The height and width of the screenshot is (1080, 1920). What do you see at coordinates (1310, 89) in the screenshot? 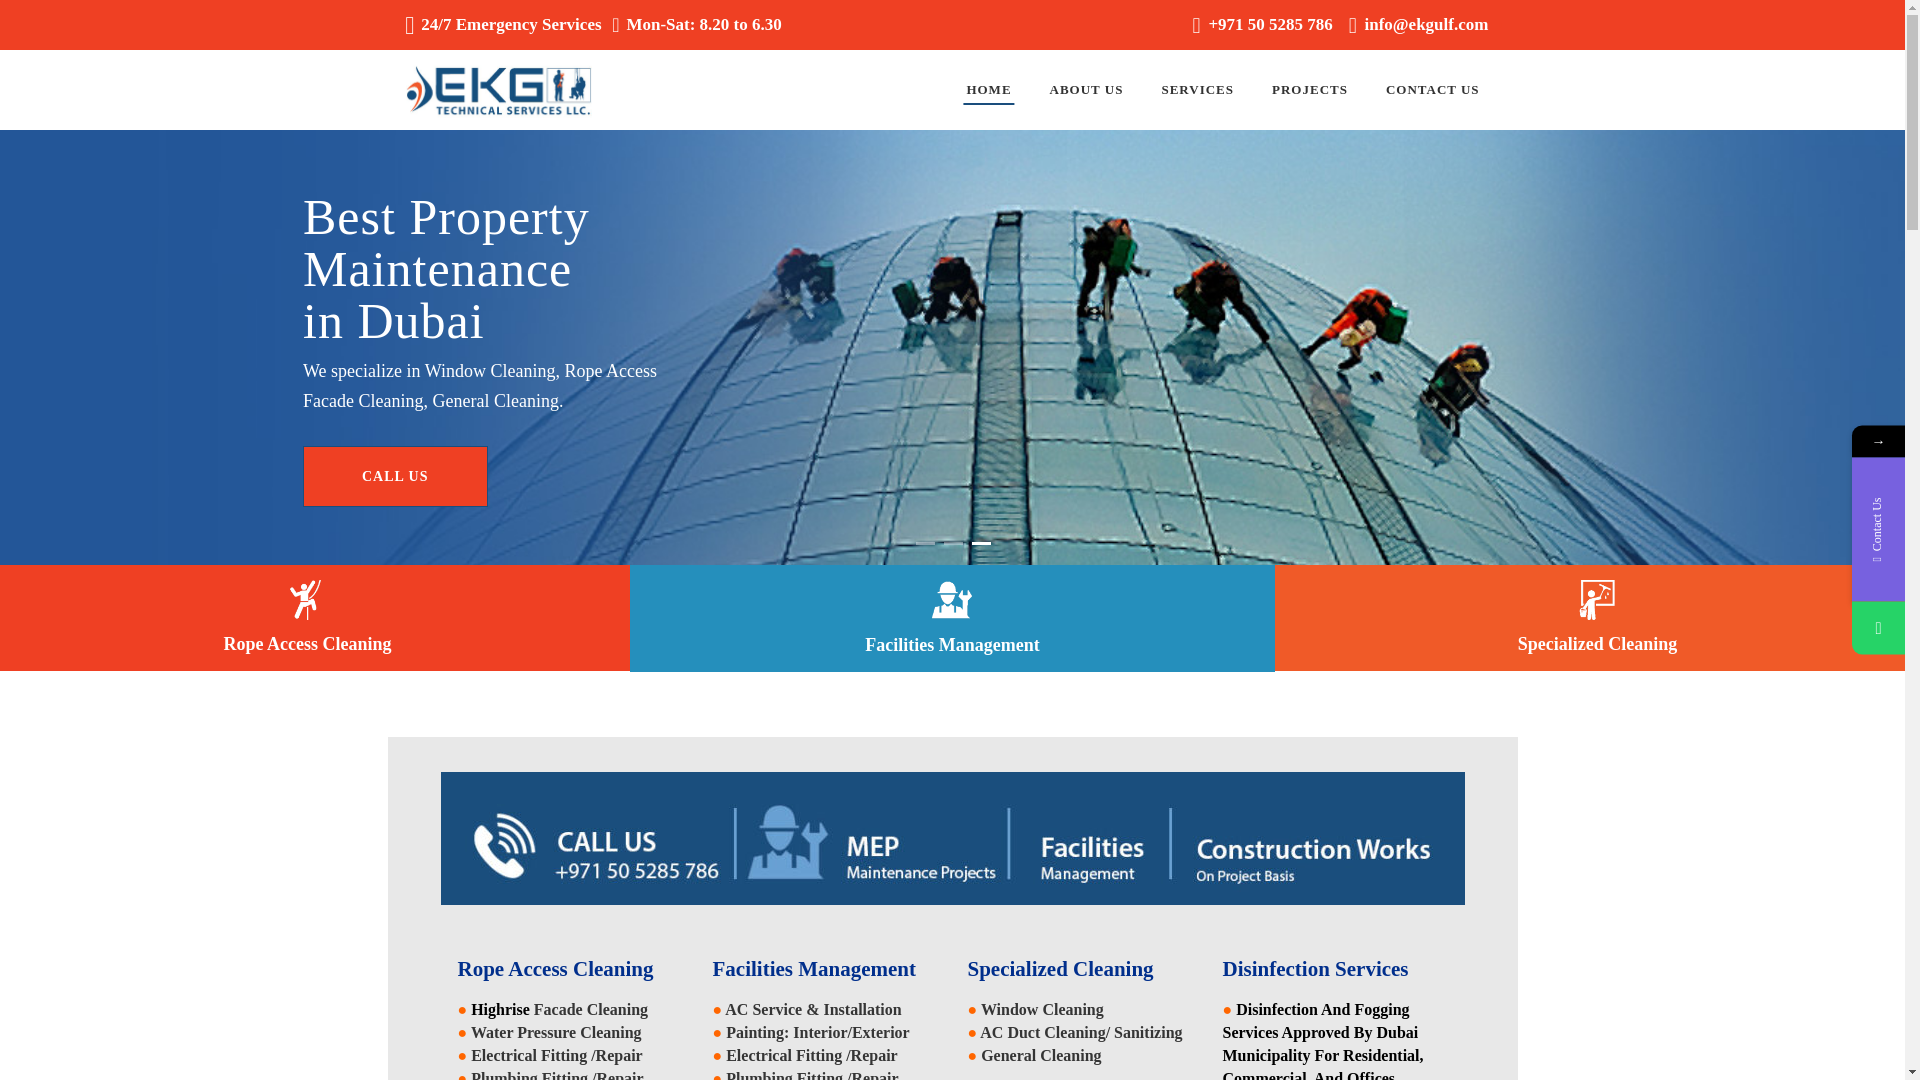
I see `PROJECTS` at bounding box center [1310, 89].